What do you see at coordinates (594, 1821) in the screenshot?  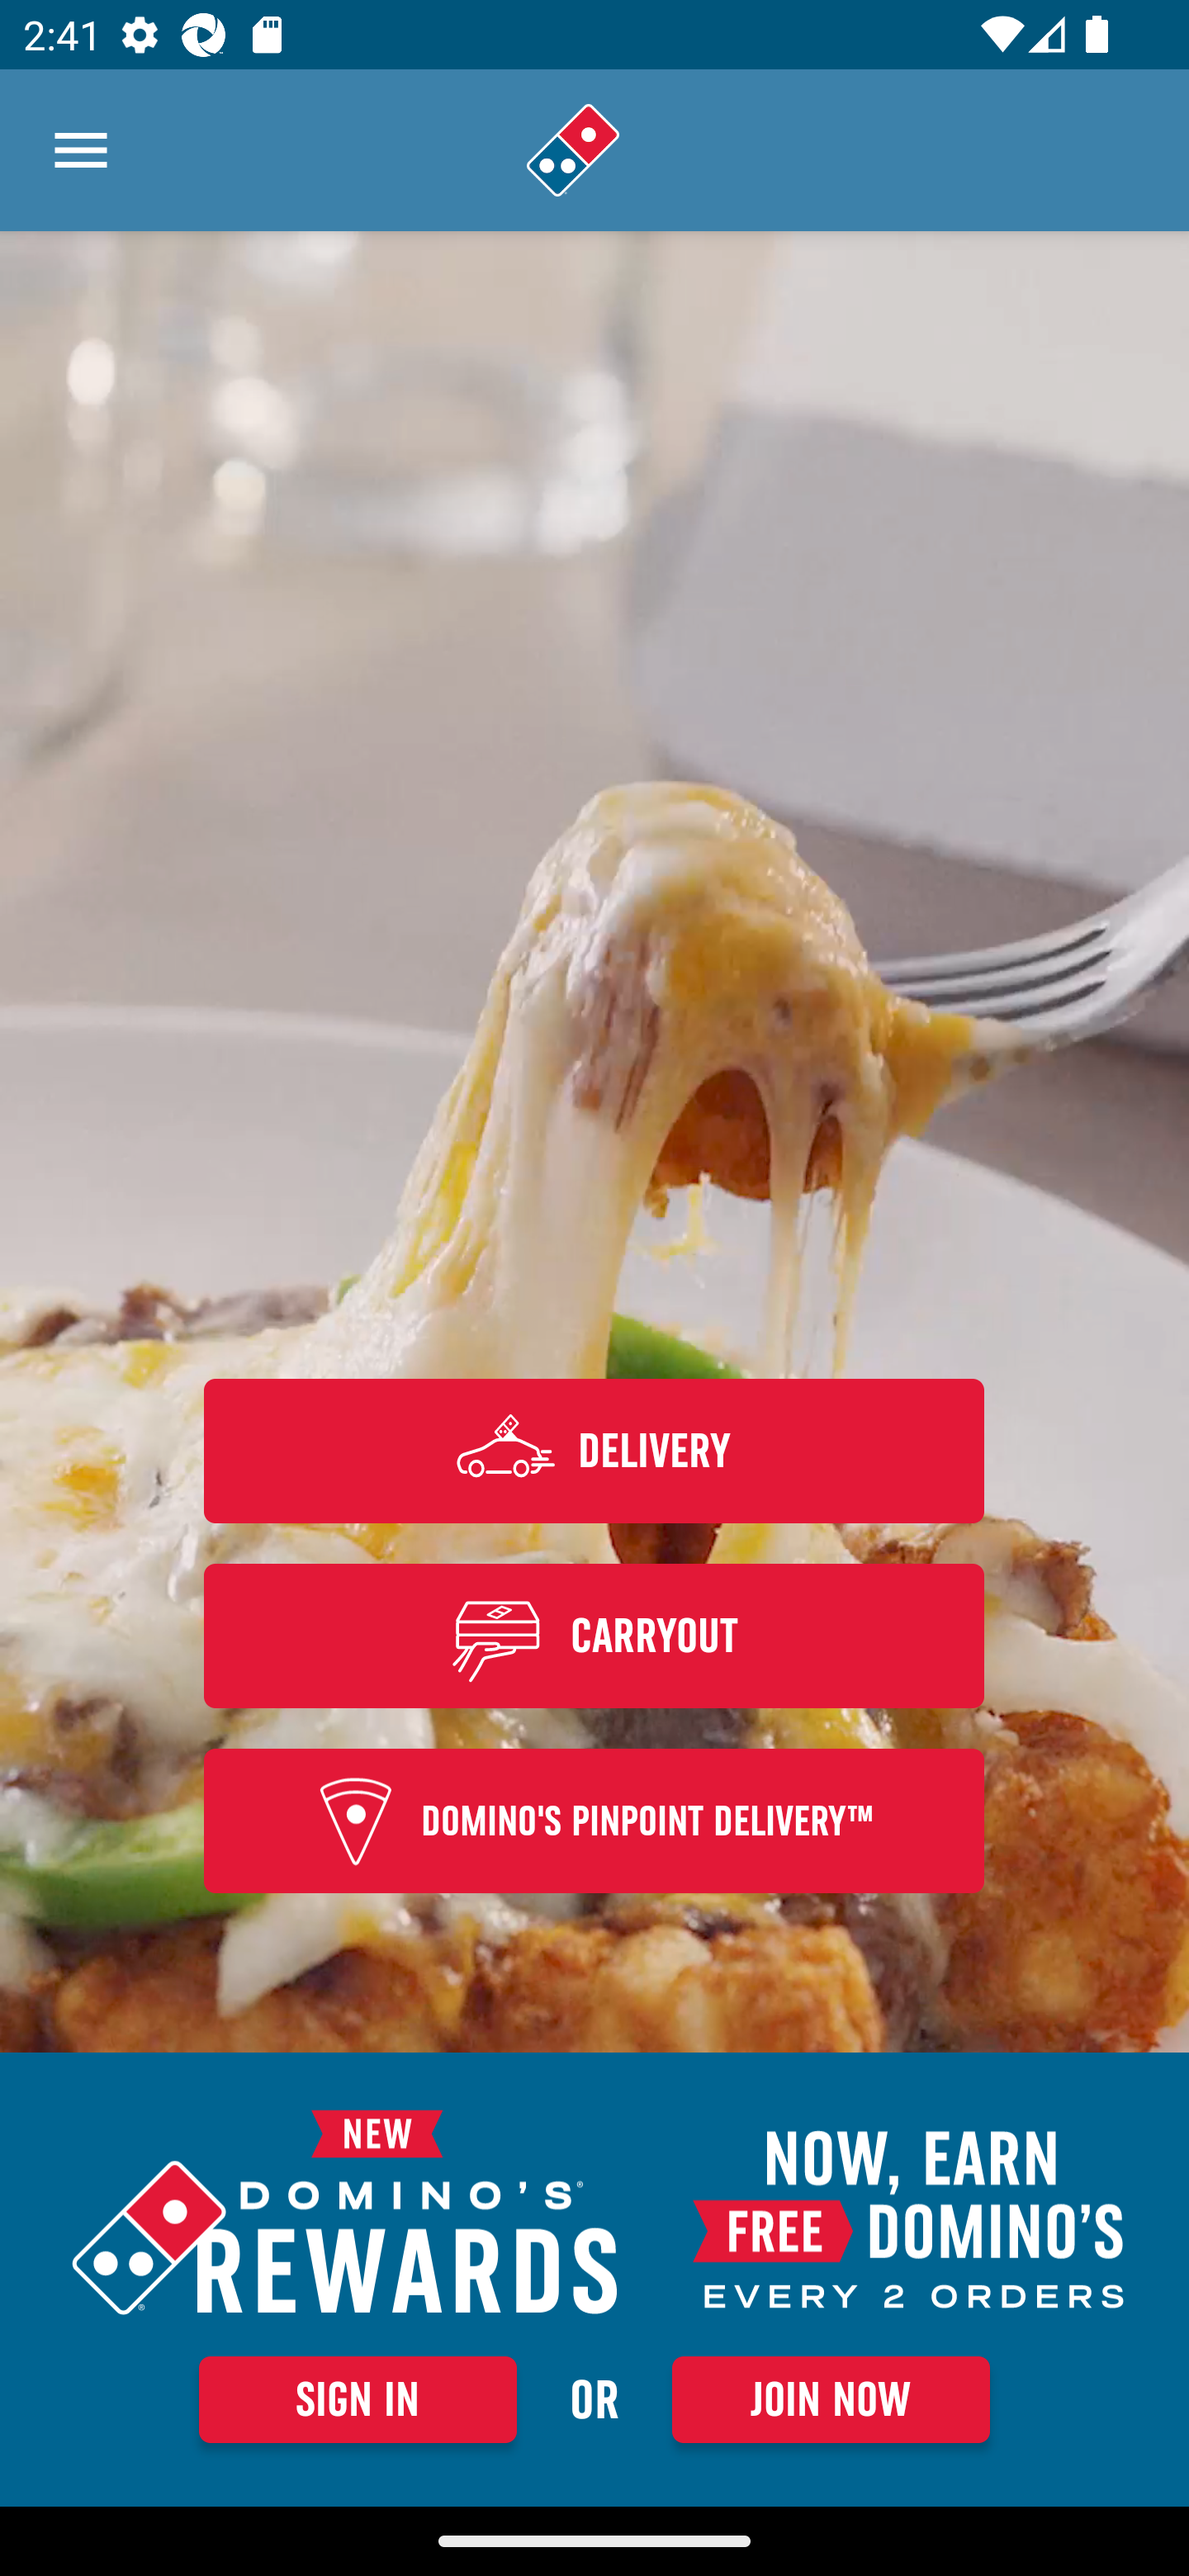 I see `DOMINO'S PINPOINT DELIVERY™` at bounding box center [594, 1821].